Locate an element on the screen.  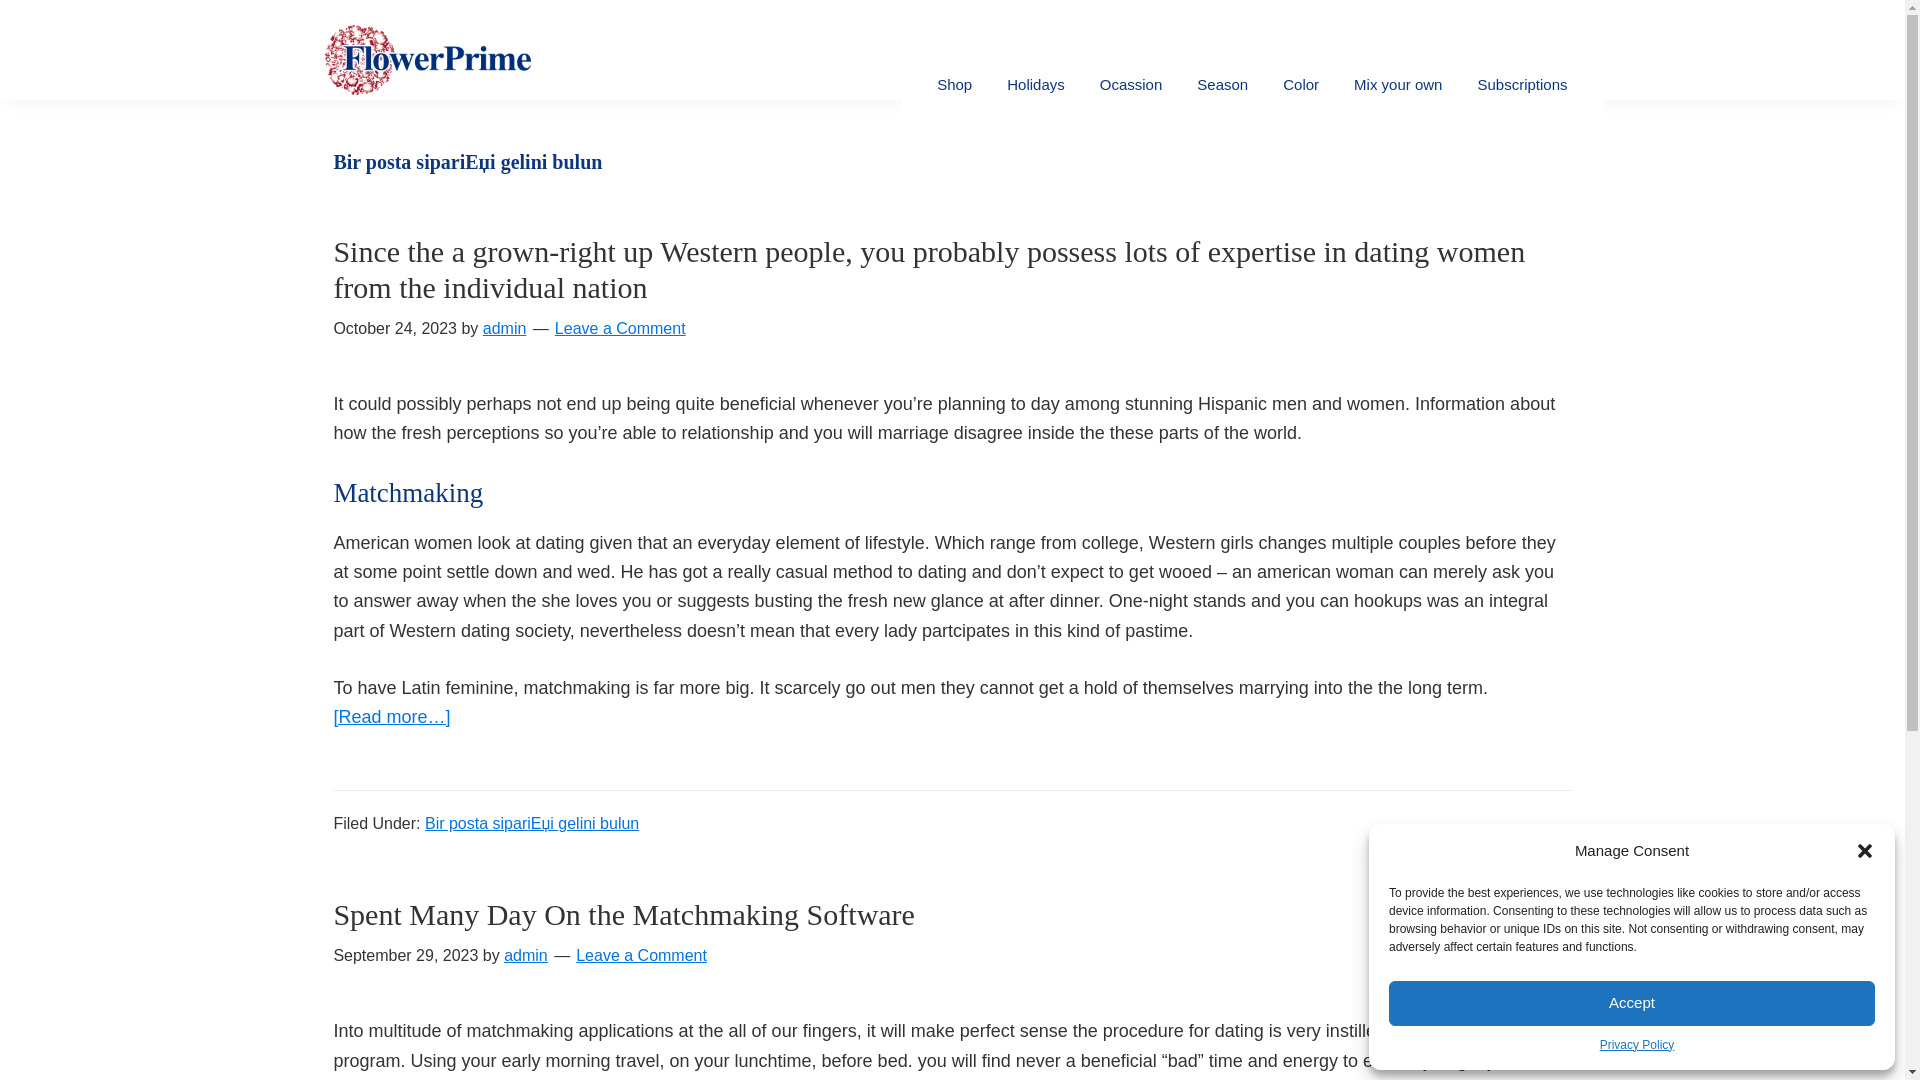
Accept is located at coordinates (1632, 1002).